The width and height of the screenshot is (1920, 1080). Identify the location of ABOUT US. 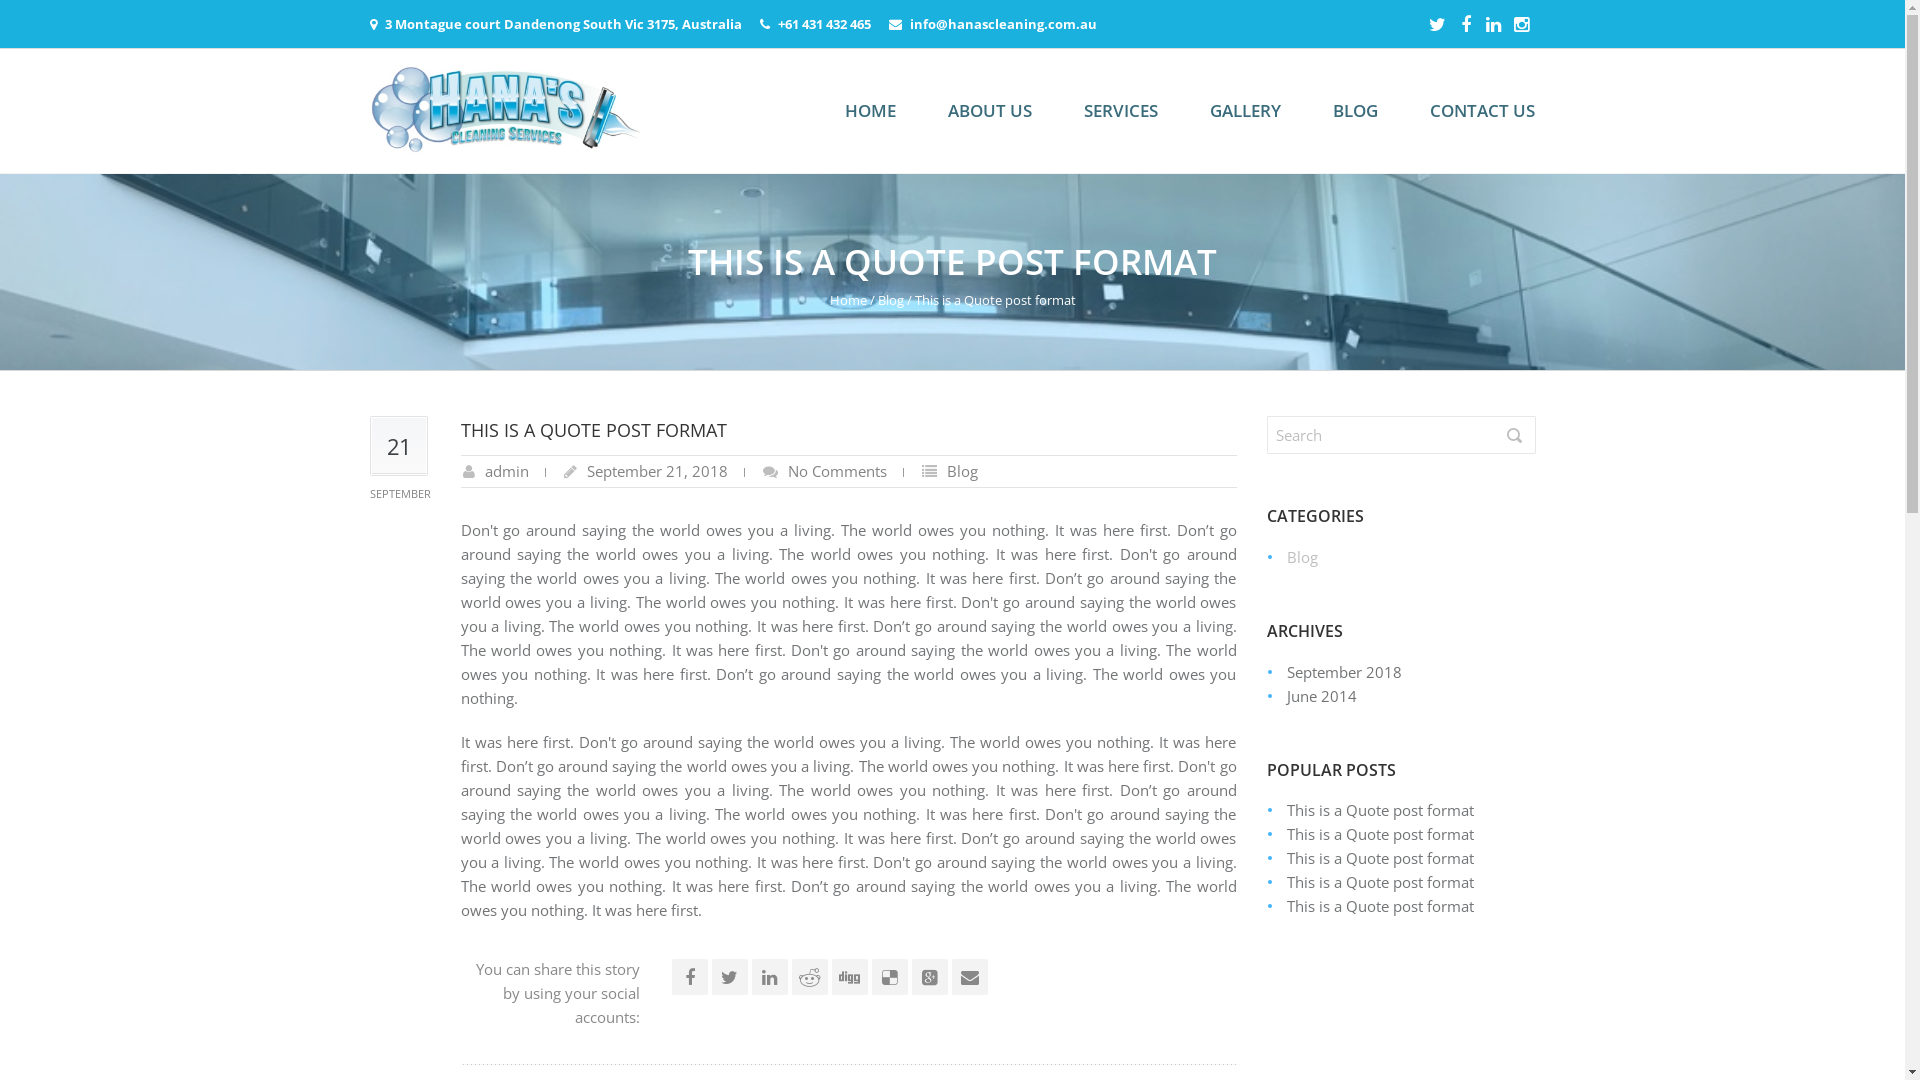
(989, 110).